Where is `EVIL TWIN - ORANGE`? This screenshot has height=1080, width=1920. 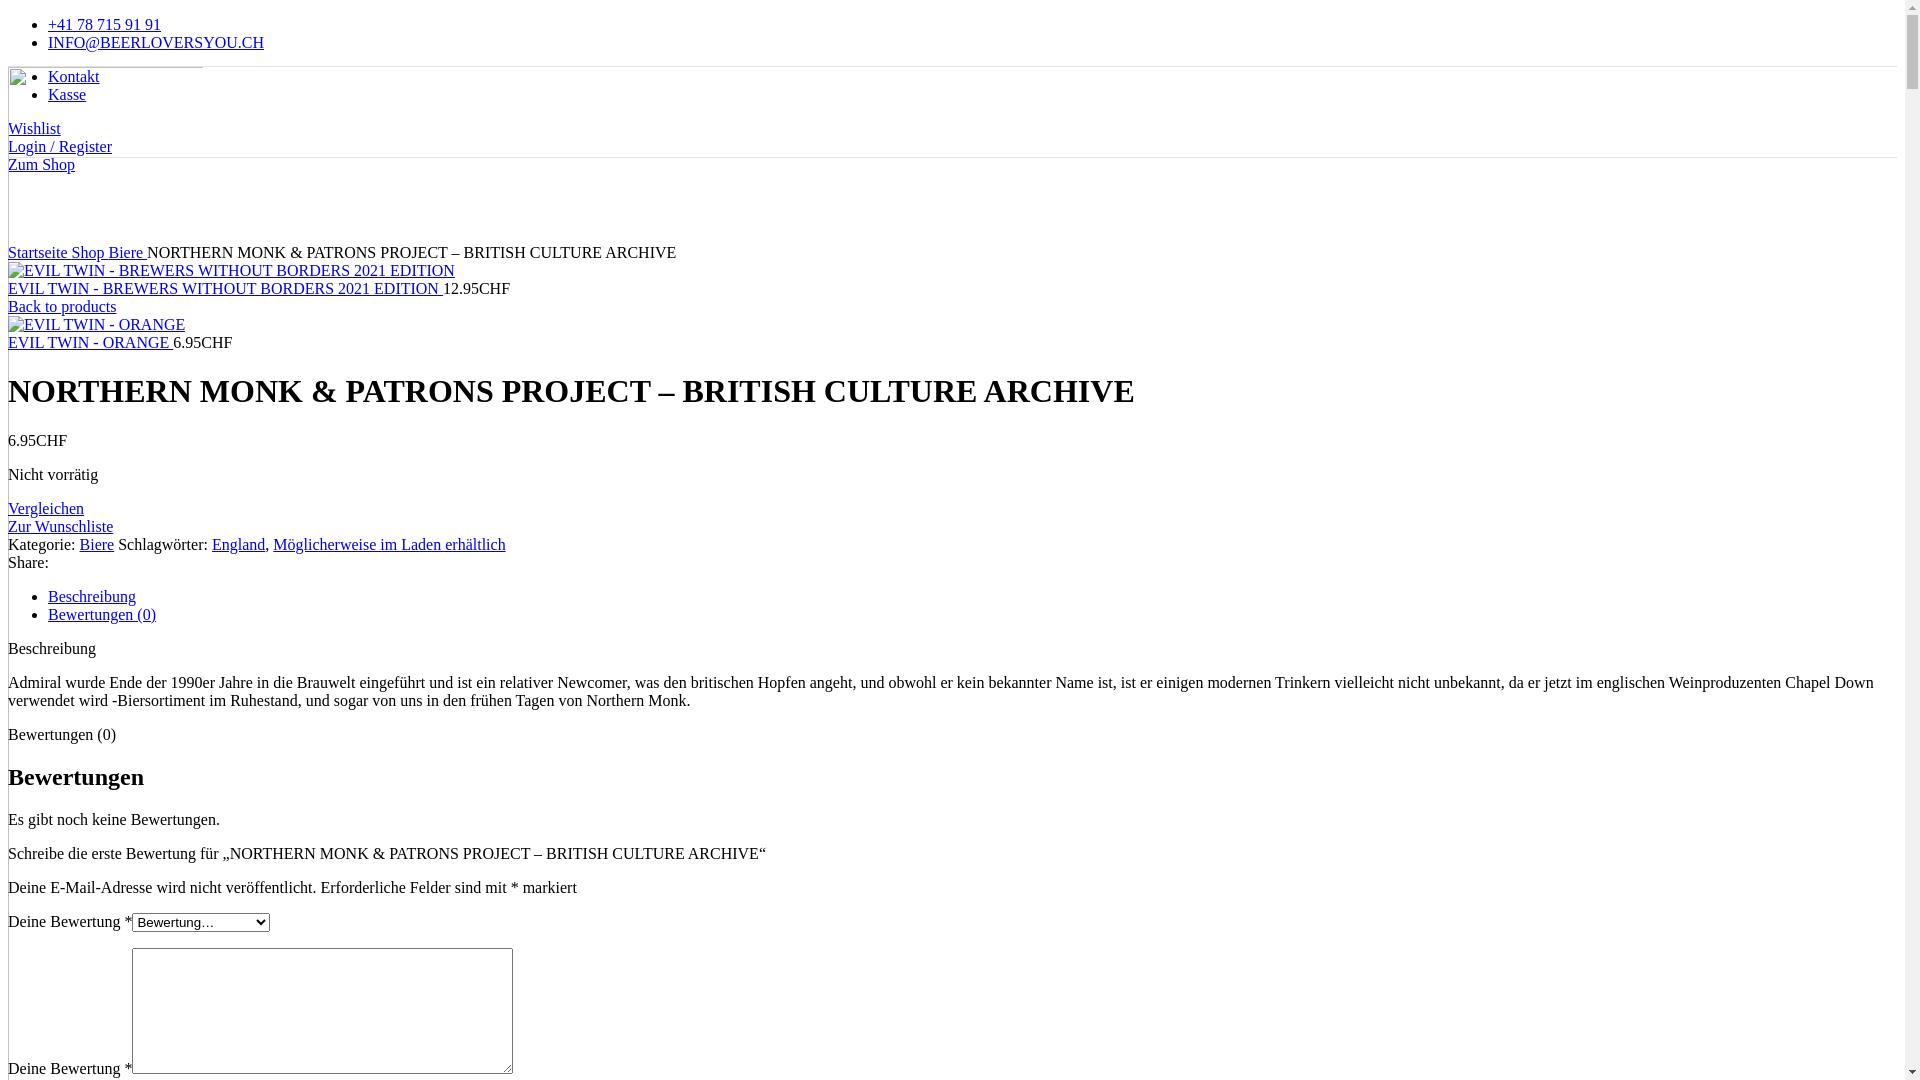 EVIL TWIN - ORANGE is located at coordinates (90, 342).